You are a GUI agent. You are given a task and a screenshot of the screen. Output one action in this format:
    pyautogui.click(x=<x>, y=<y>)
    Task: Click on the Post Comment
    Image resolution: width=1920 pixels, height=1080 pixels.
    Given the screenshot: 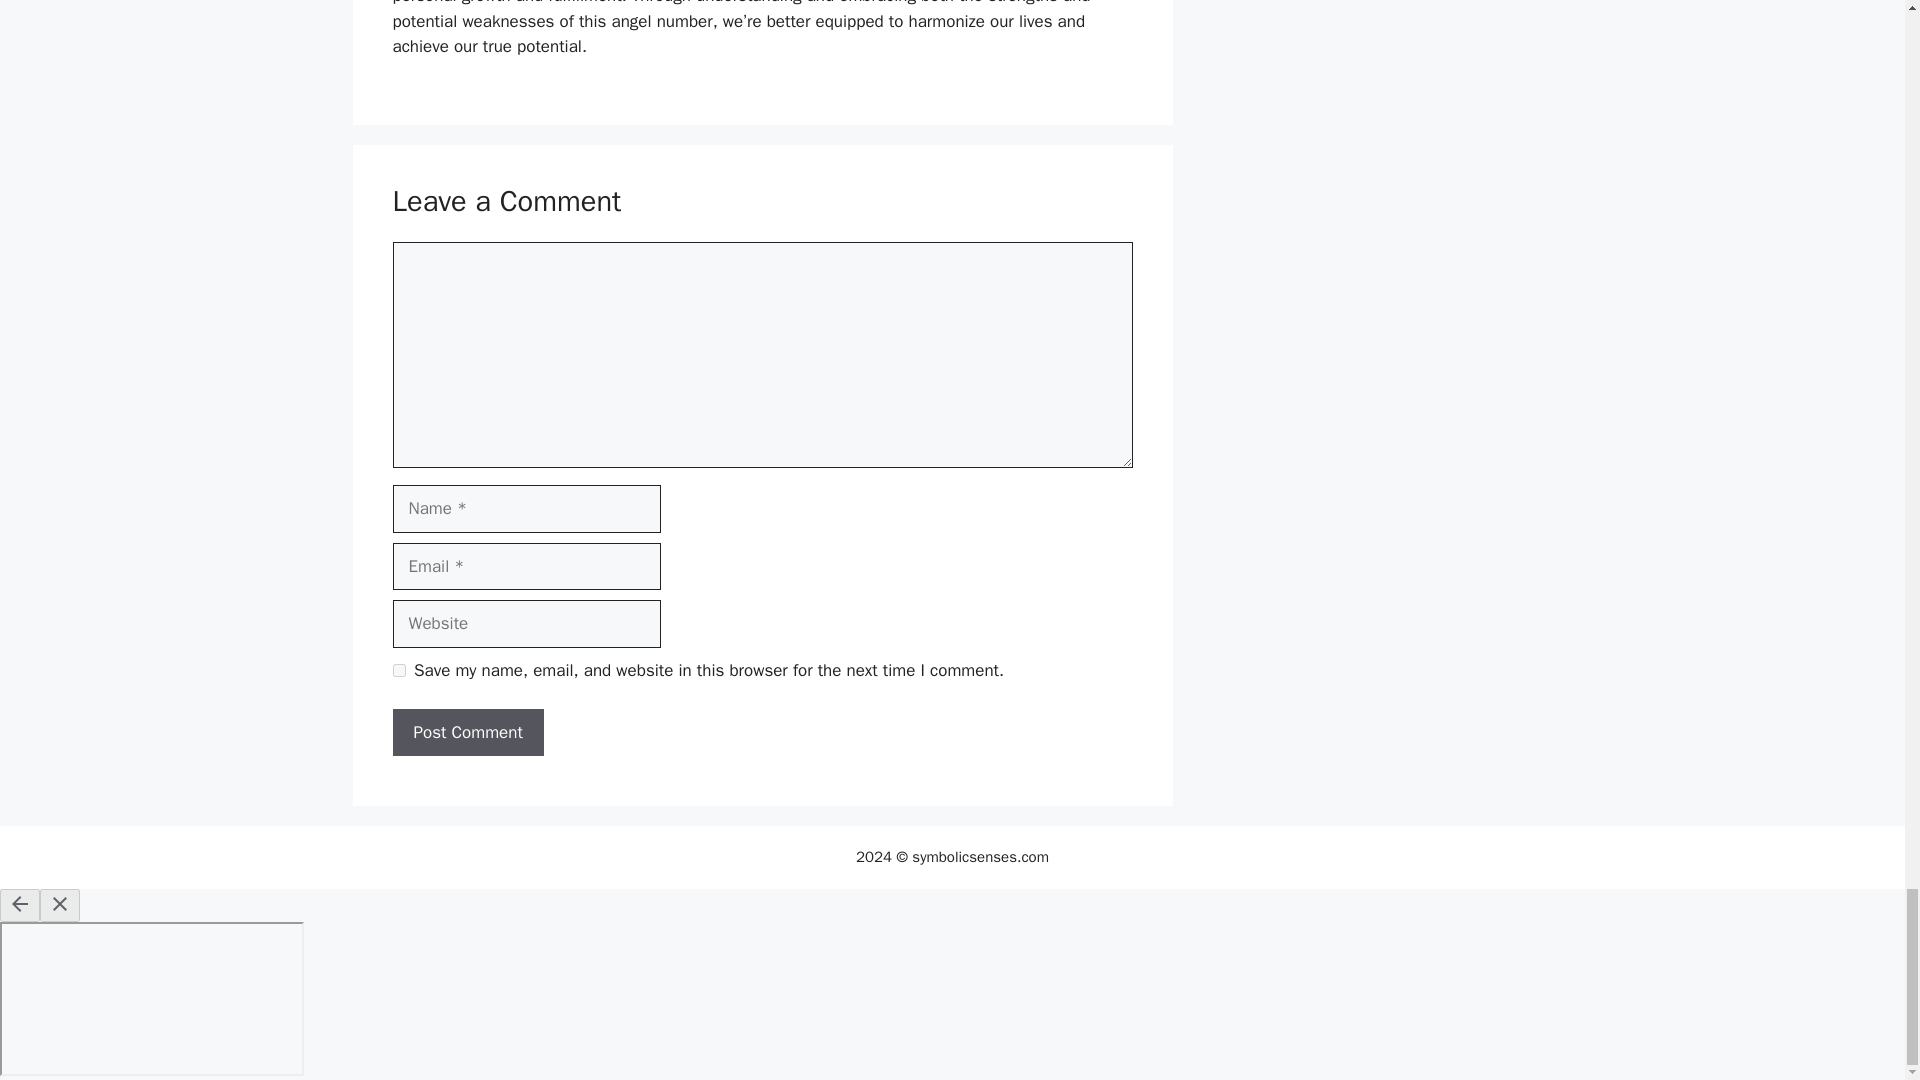 What is the action you would take?
    pyautogui.click(x=467, y=732)
    